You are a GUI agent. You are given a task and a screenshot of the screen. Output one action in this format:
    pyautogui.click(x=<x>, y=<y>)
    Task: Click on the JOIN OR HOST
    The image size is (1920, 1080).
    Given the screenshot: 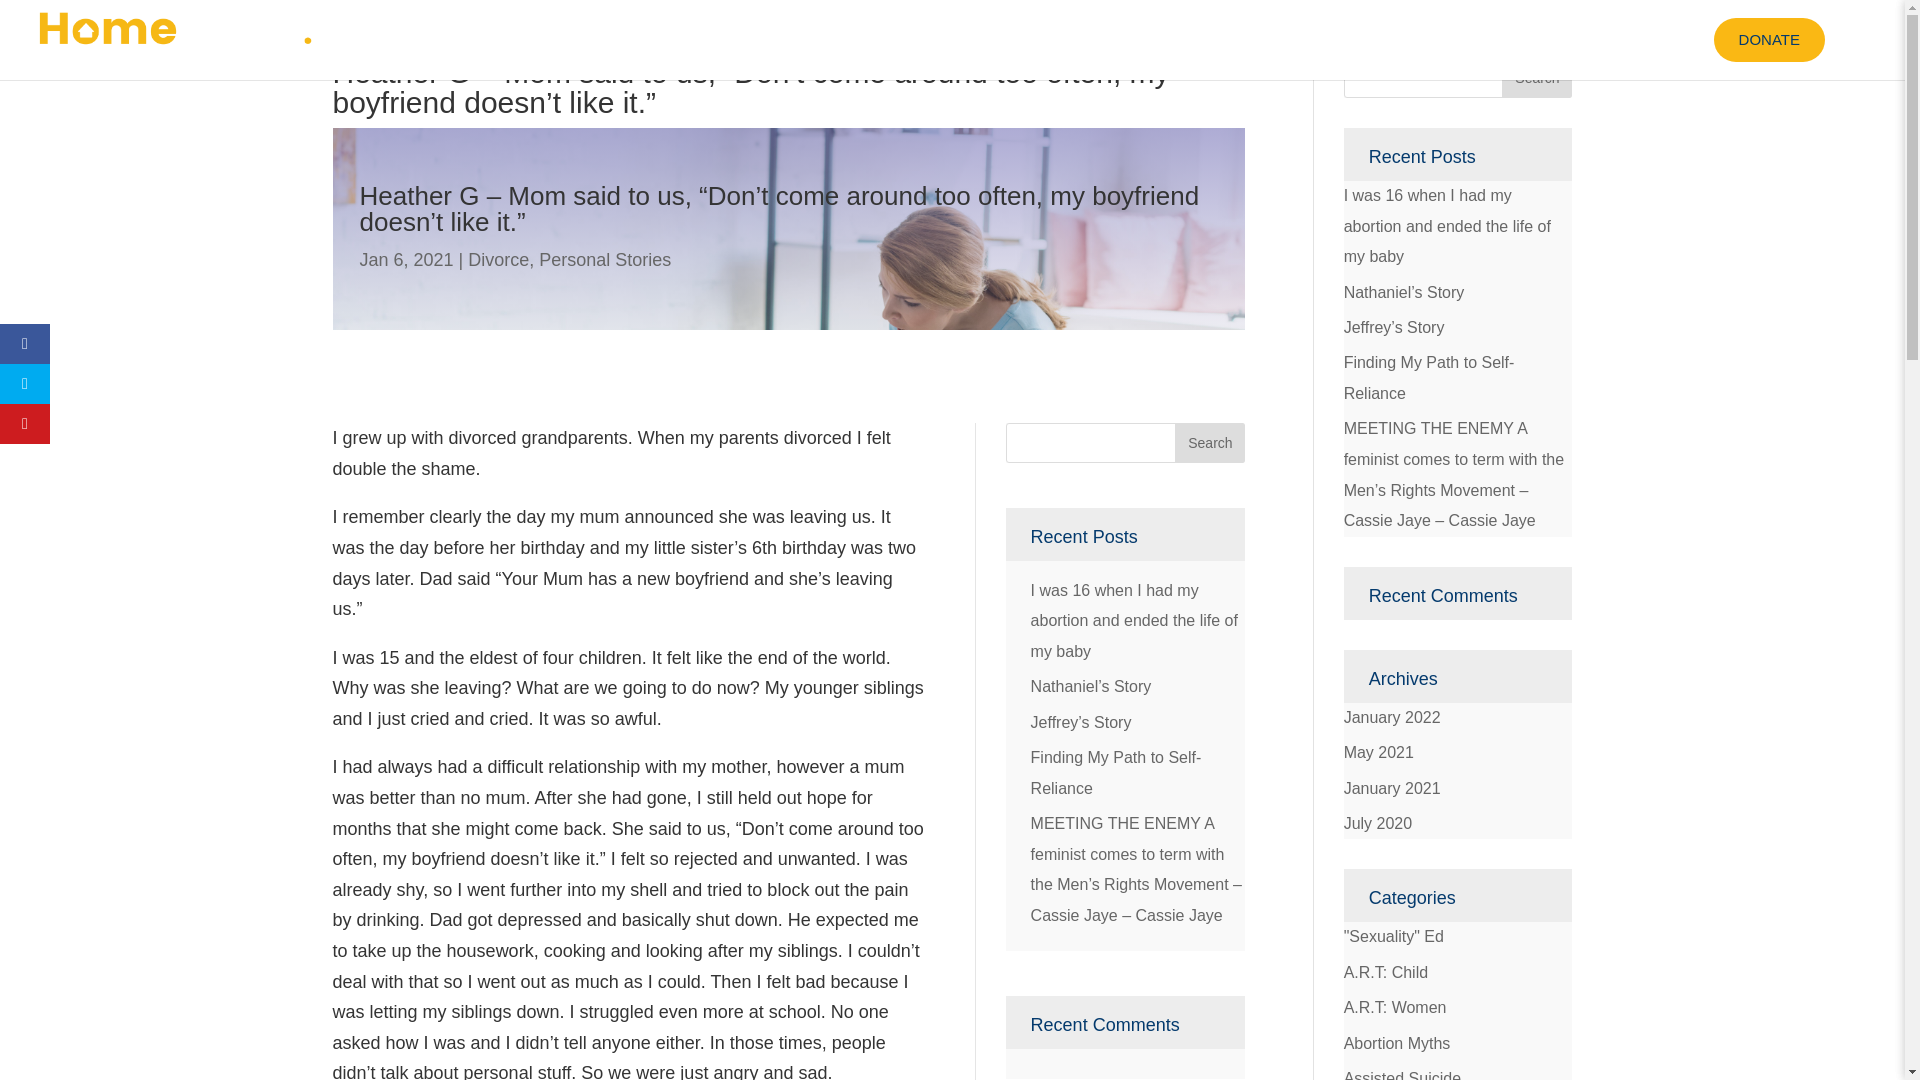 What is the action you would take?
    pyautogui.click(x=1261, y=40)
    